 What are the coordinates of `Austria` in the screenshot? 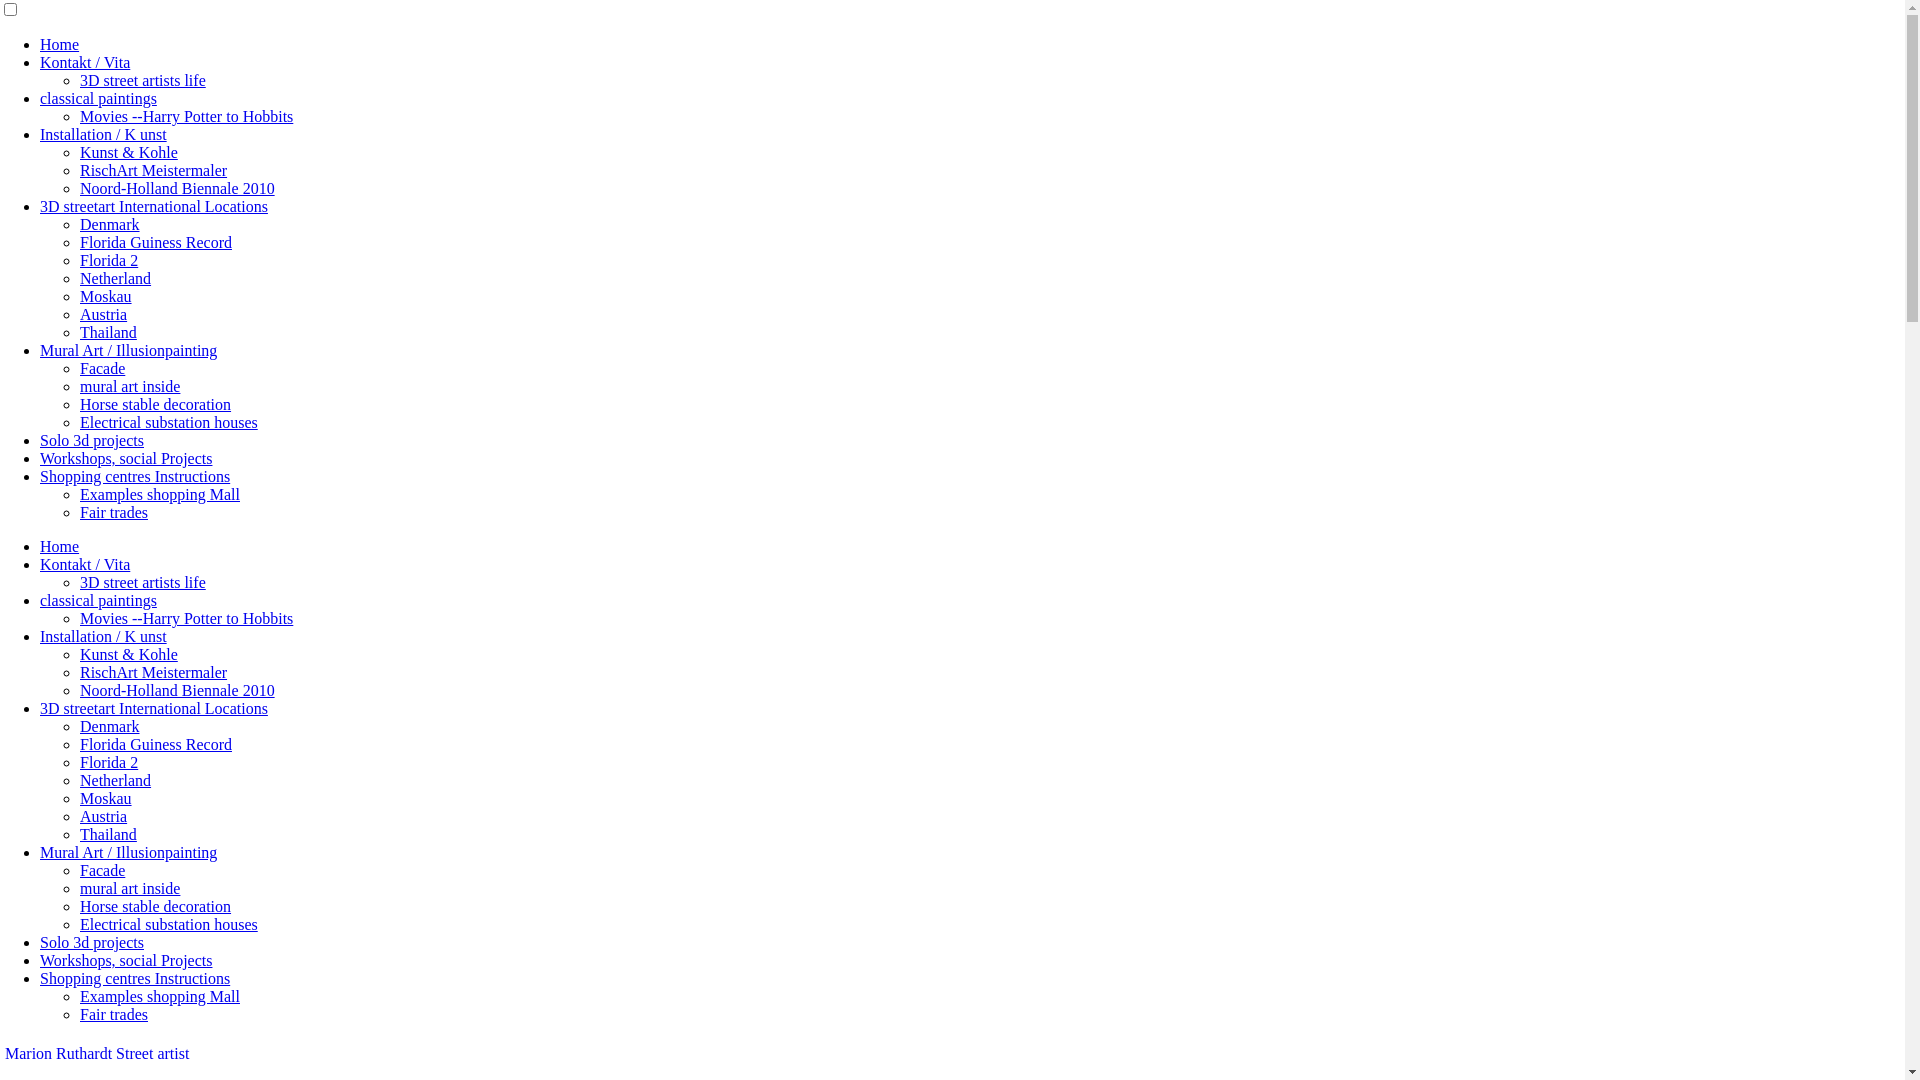 It's located at (104, 816).